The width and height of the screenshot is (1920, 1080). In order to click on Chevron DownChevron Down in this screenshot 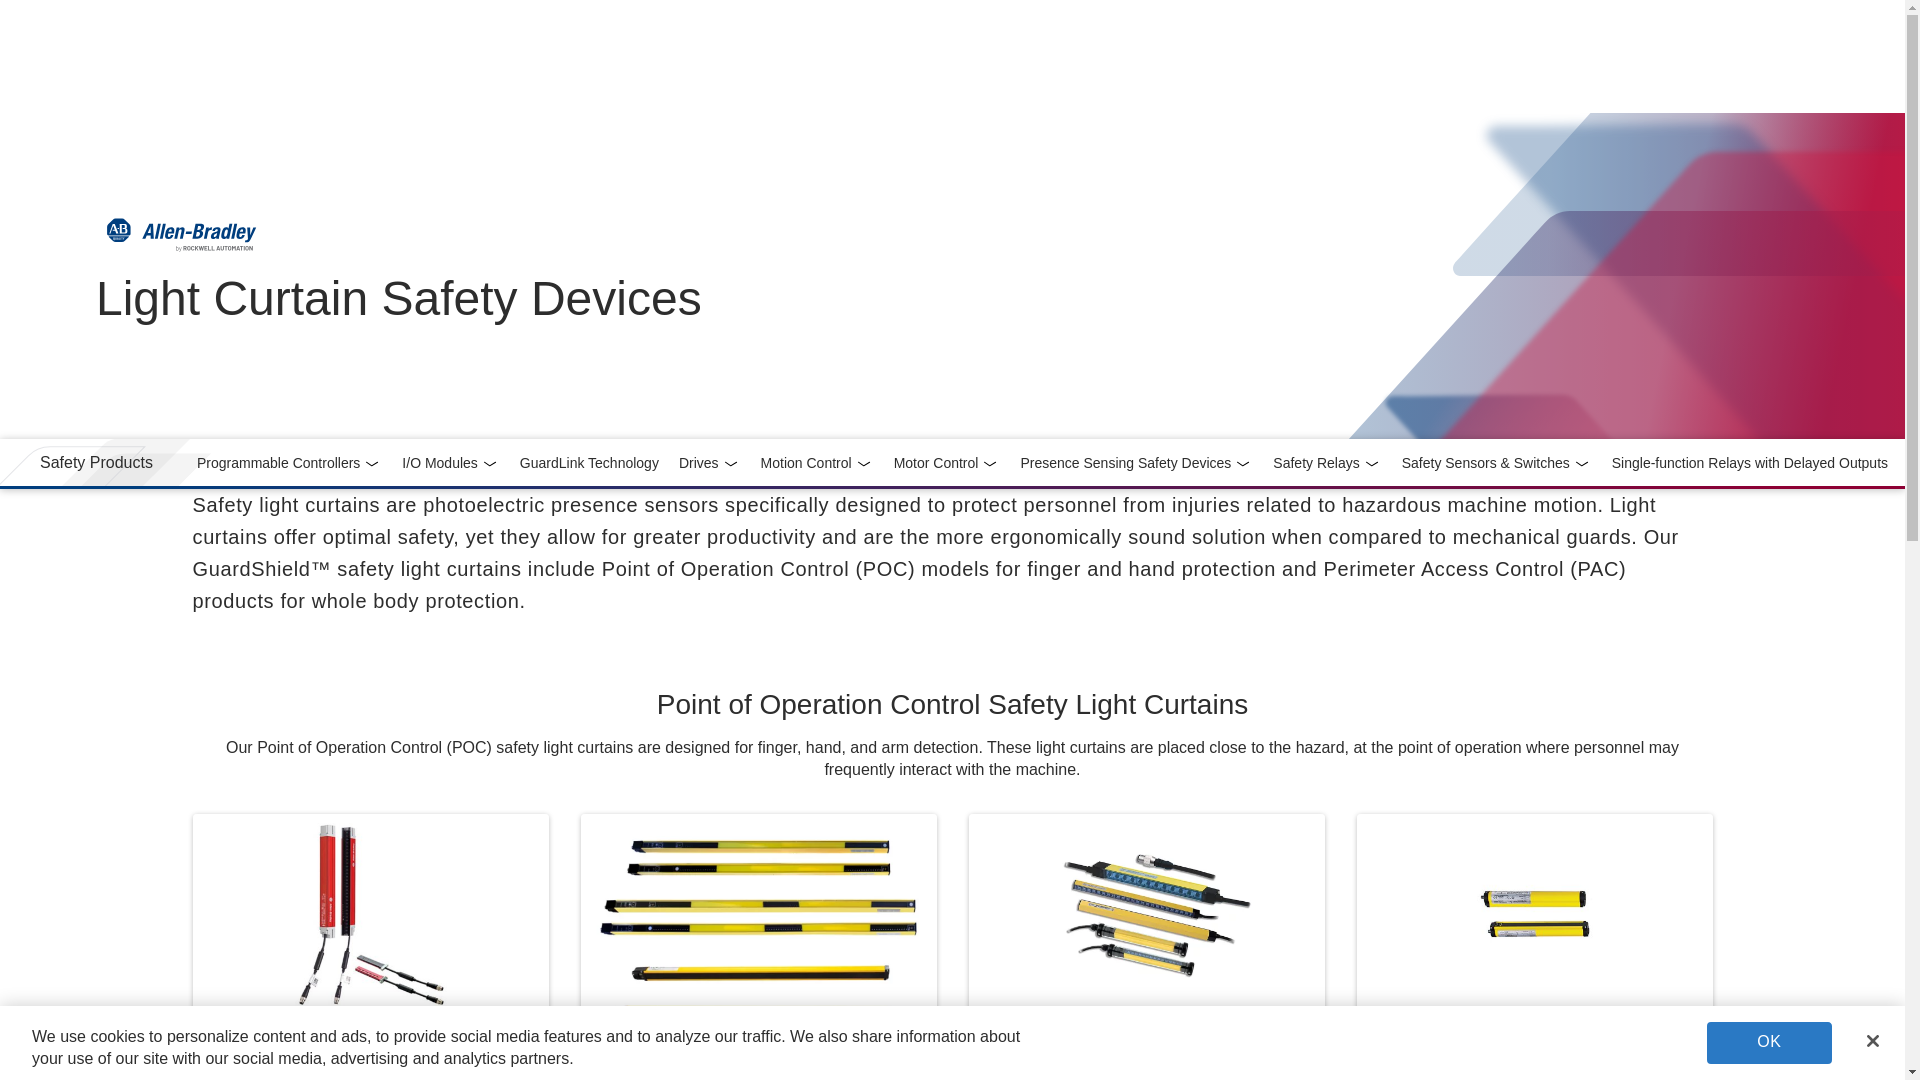, I will do `click(96, 462)`.